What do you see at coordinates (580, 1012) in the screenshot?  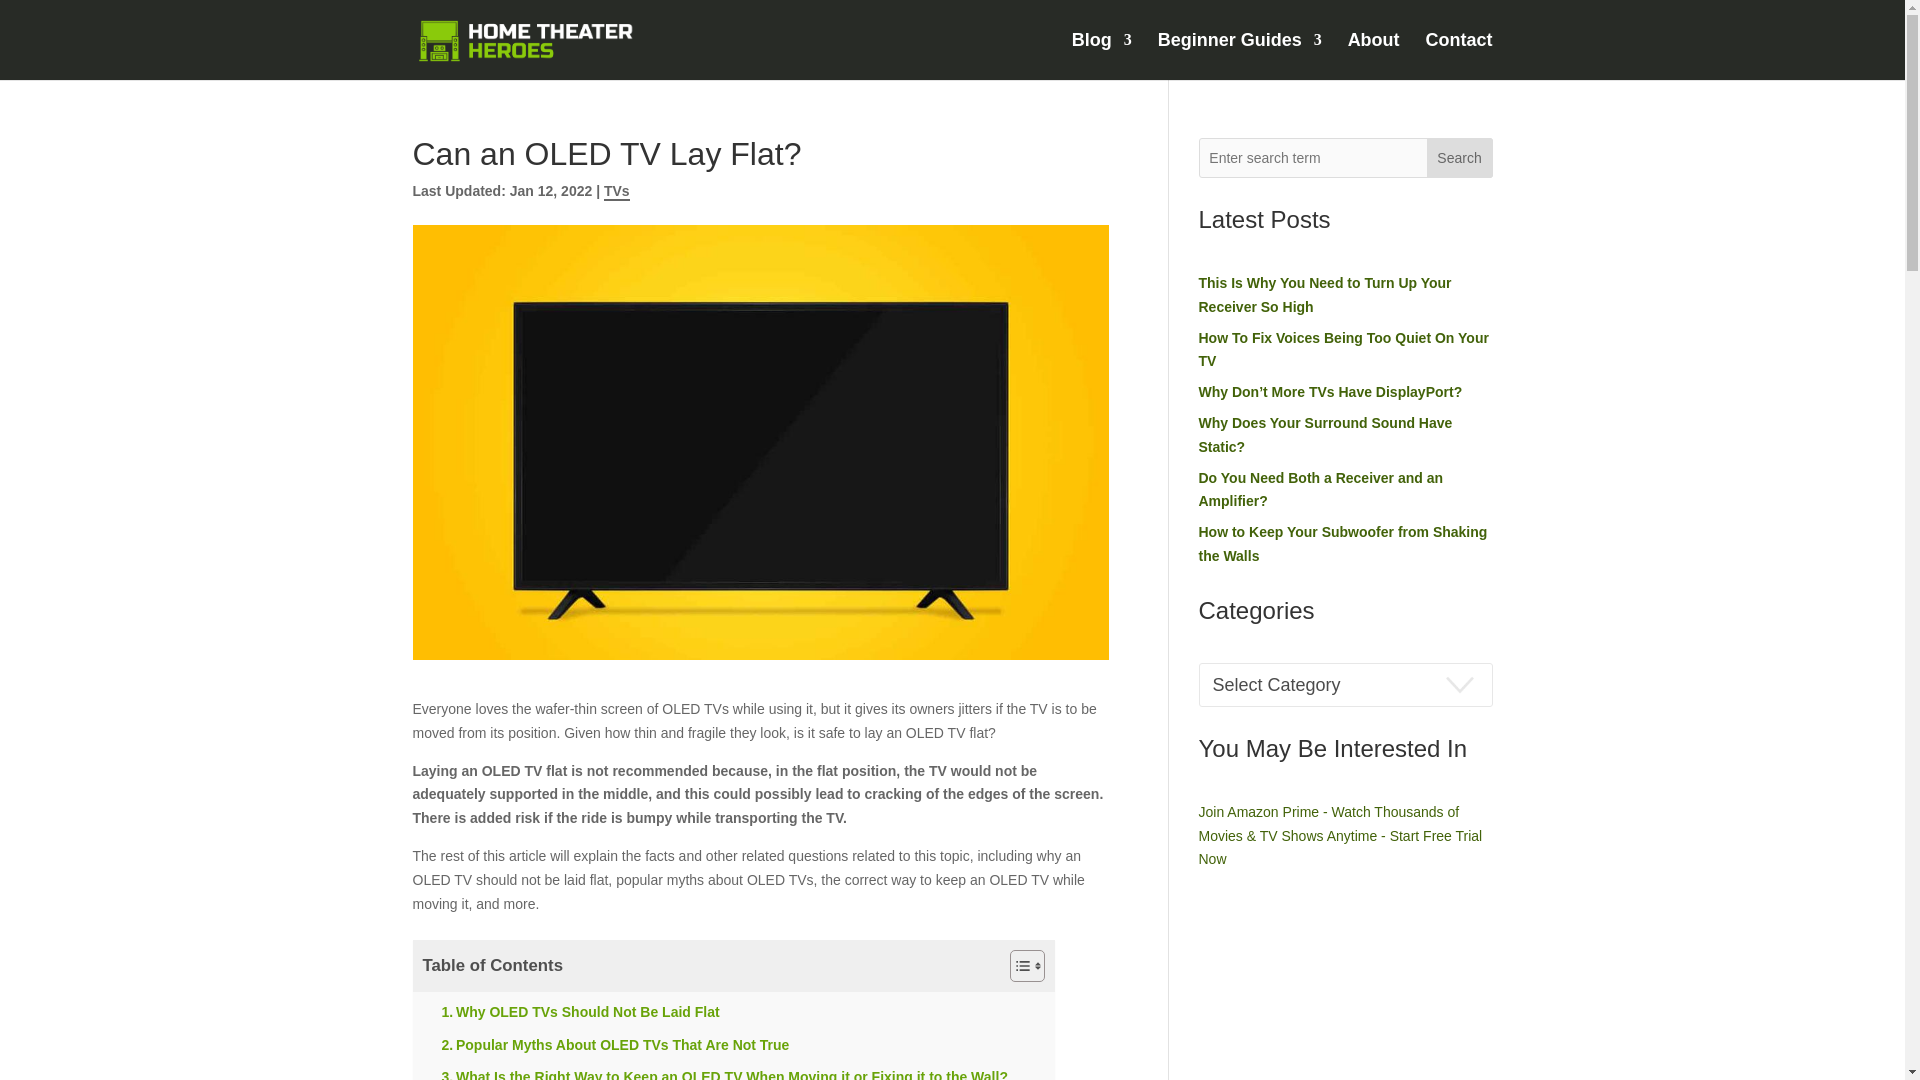 I see `Why OLED TVs Should Not Be Laid Flat` at bounding box center [580, 1012].